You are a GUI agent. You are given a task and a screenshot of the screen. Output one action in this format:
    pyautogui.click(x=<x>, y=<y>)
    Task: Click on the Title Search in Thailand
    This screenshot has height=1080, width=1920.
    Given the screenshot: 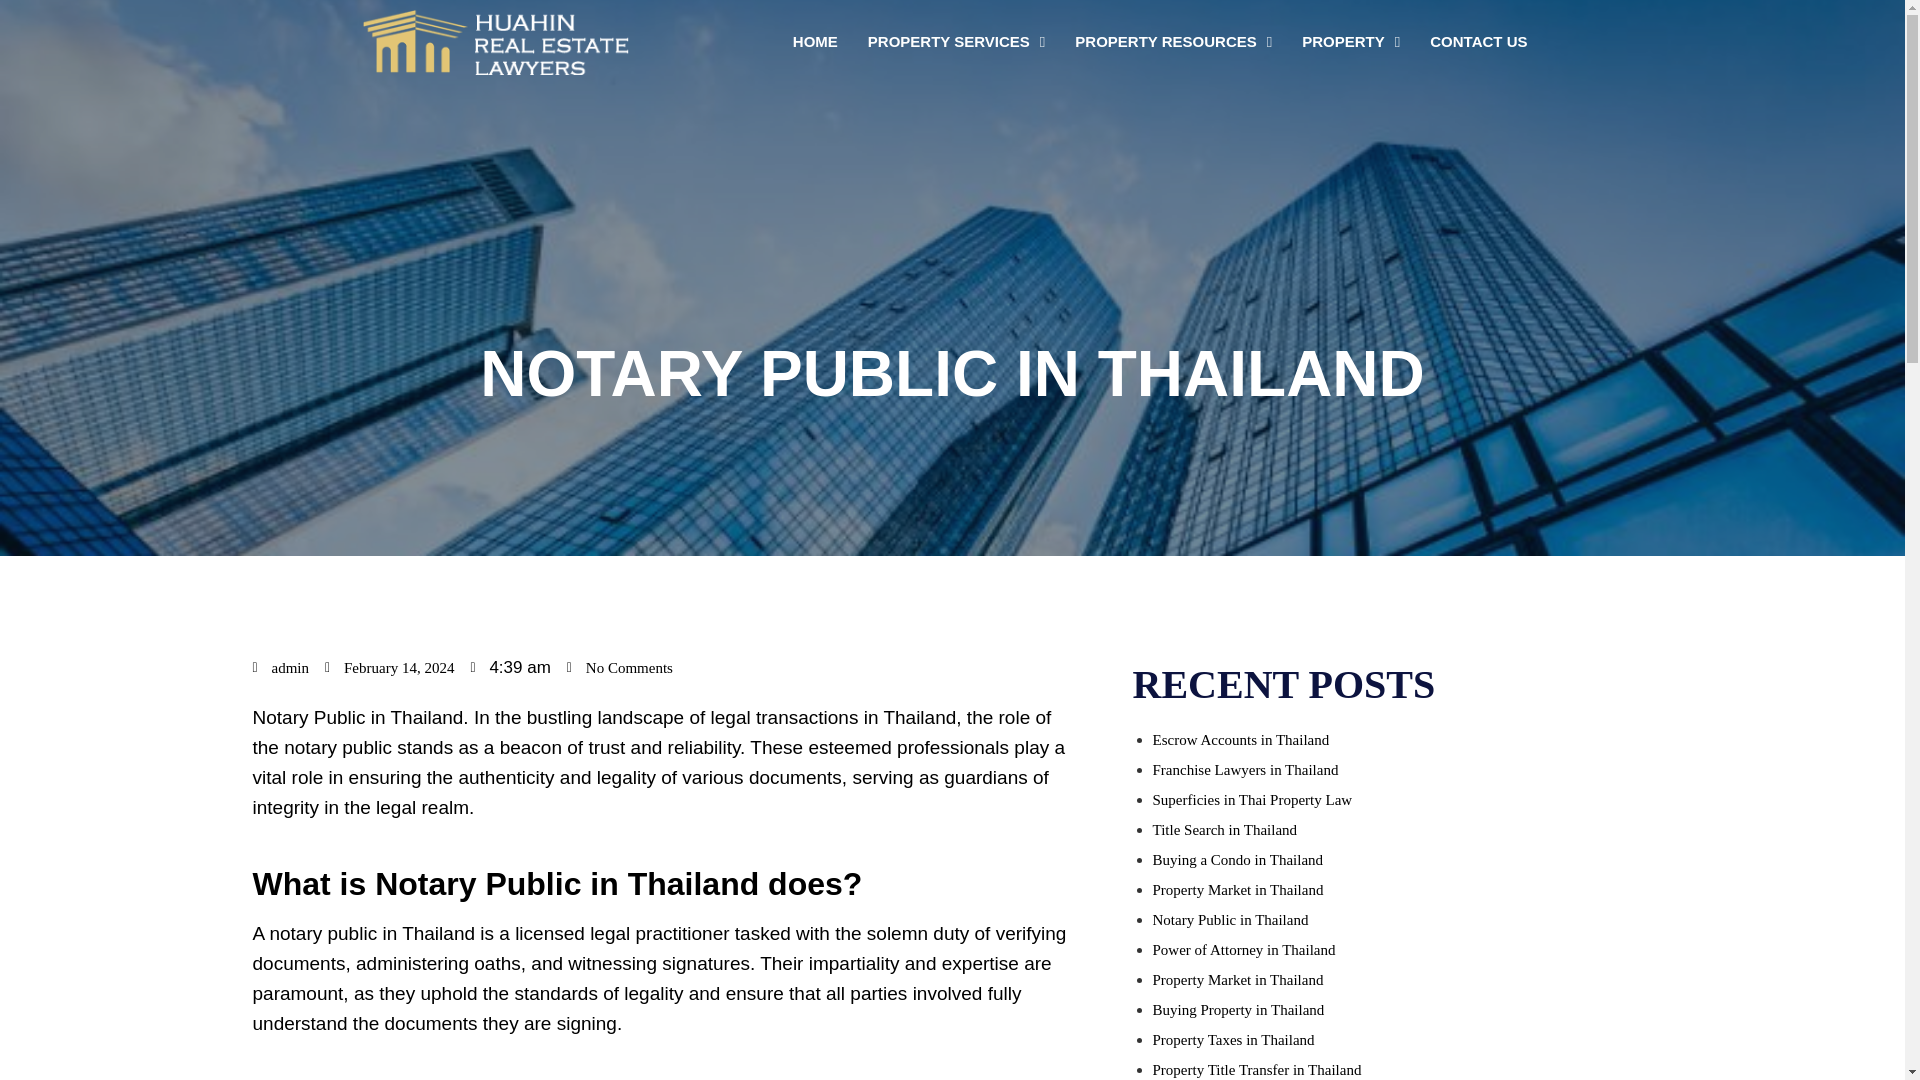 What is the action you would take?
    pyautogui.click(x=1224, y=830)
    